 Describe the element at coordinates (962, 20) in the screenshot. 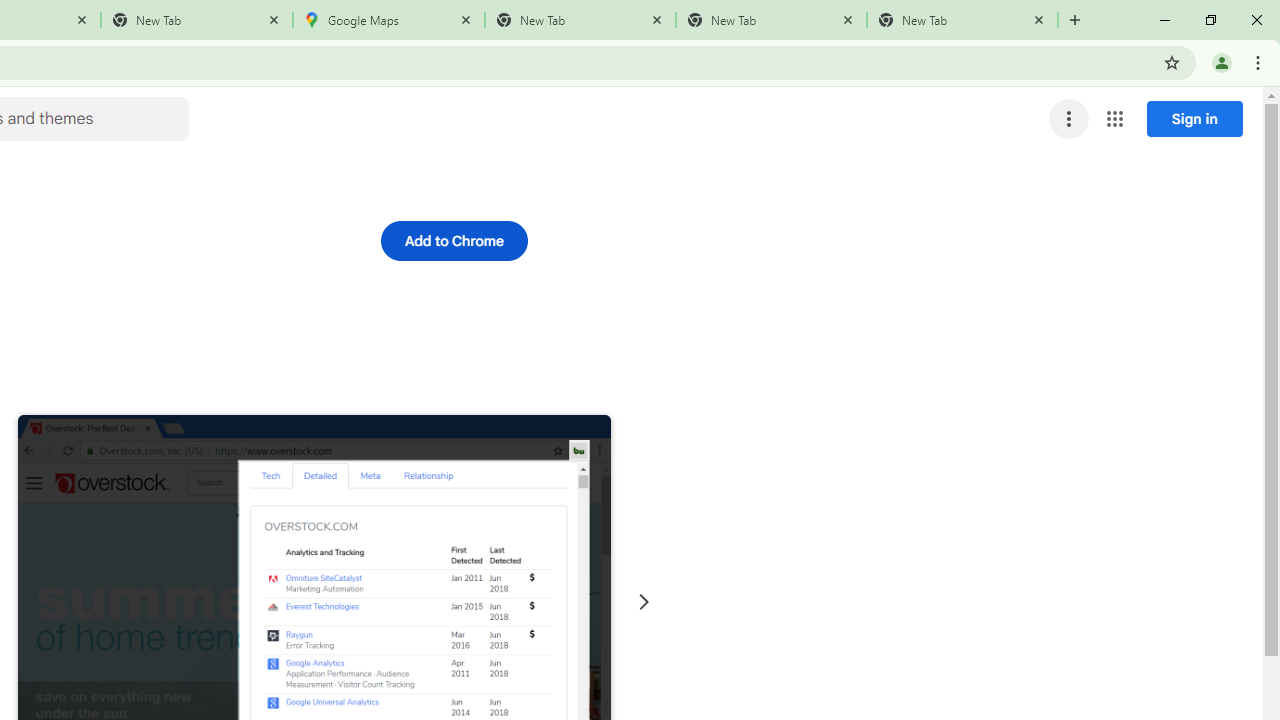

I see `New Tab` at that location.